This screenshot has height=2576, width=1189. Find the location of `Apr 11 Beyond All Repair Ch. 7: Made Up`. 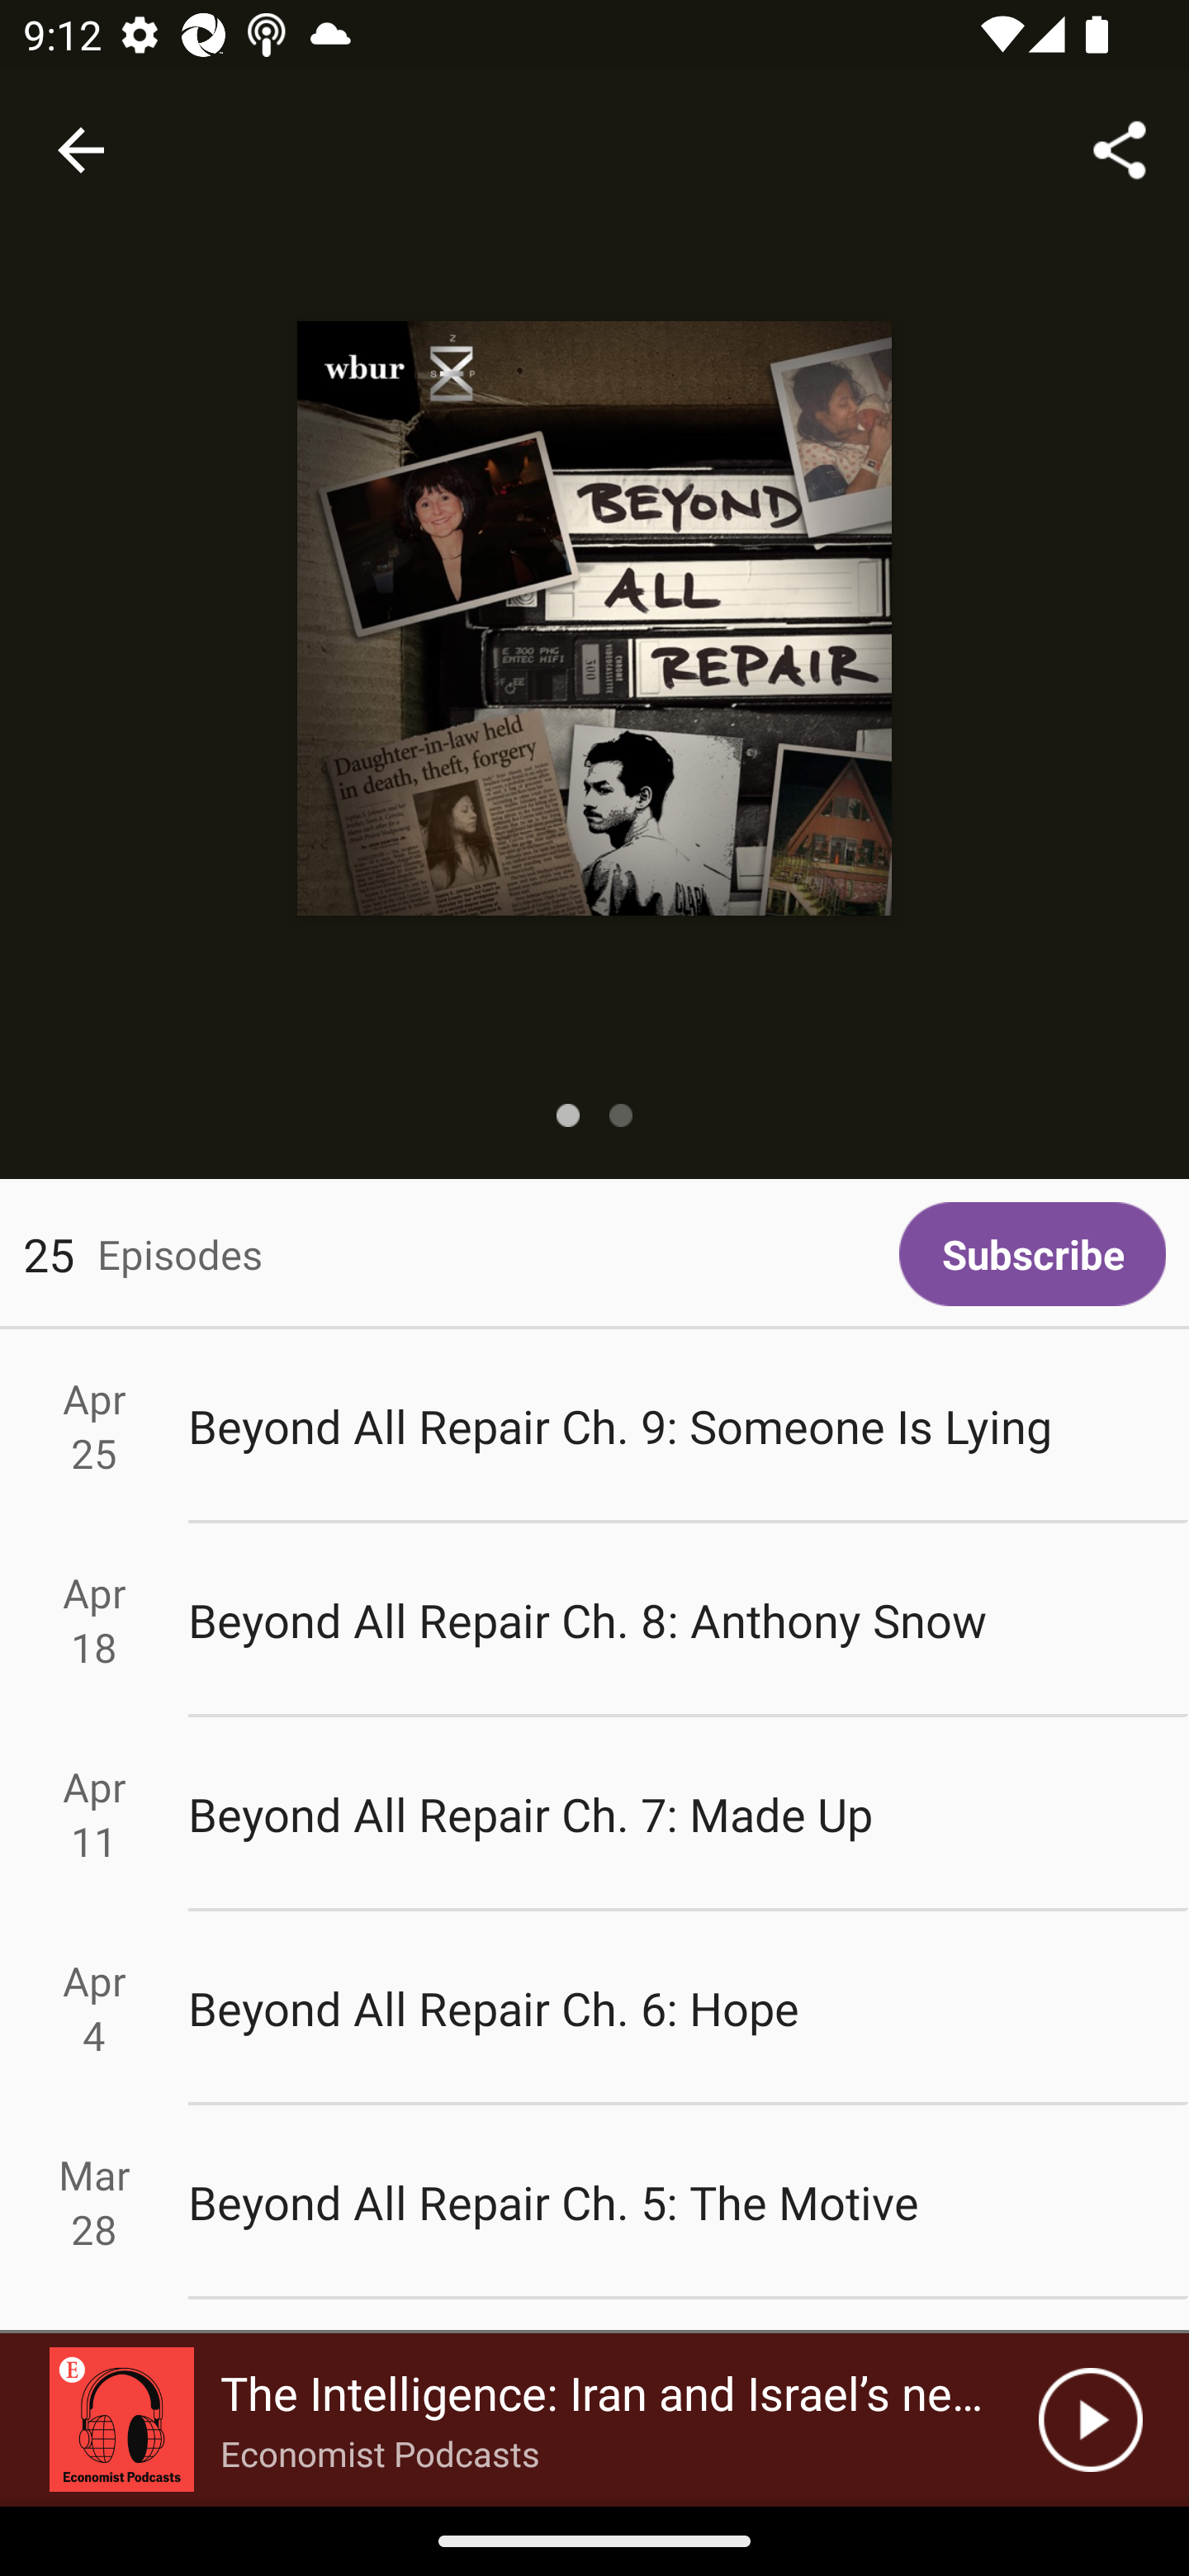

Apr 11 Beyond All Repair Ch. 7: Made Up is located at coordinates (594, 1815).